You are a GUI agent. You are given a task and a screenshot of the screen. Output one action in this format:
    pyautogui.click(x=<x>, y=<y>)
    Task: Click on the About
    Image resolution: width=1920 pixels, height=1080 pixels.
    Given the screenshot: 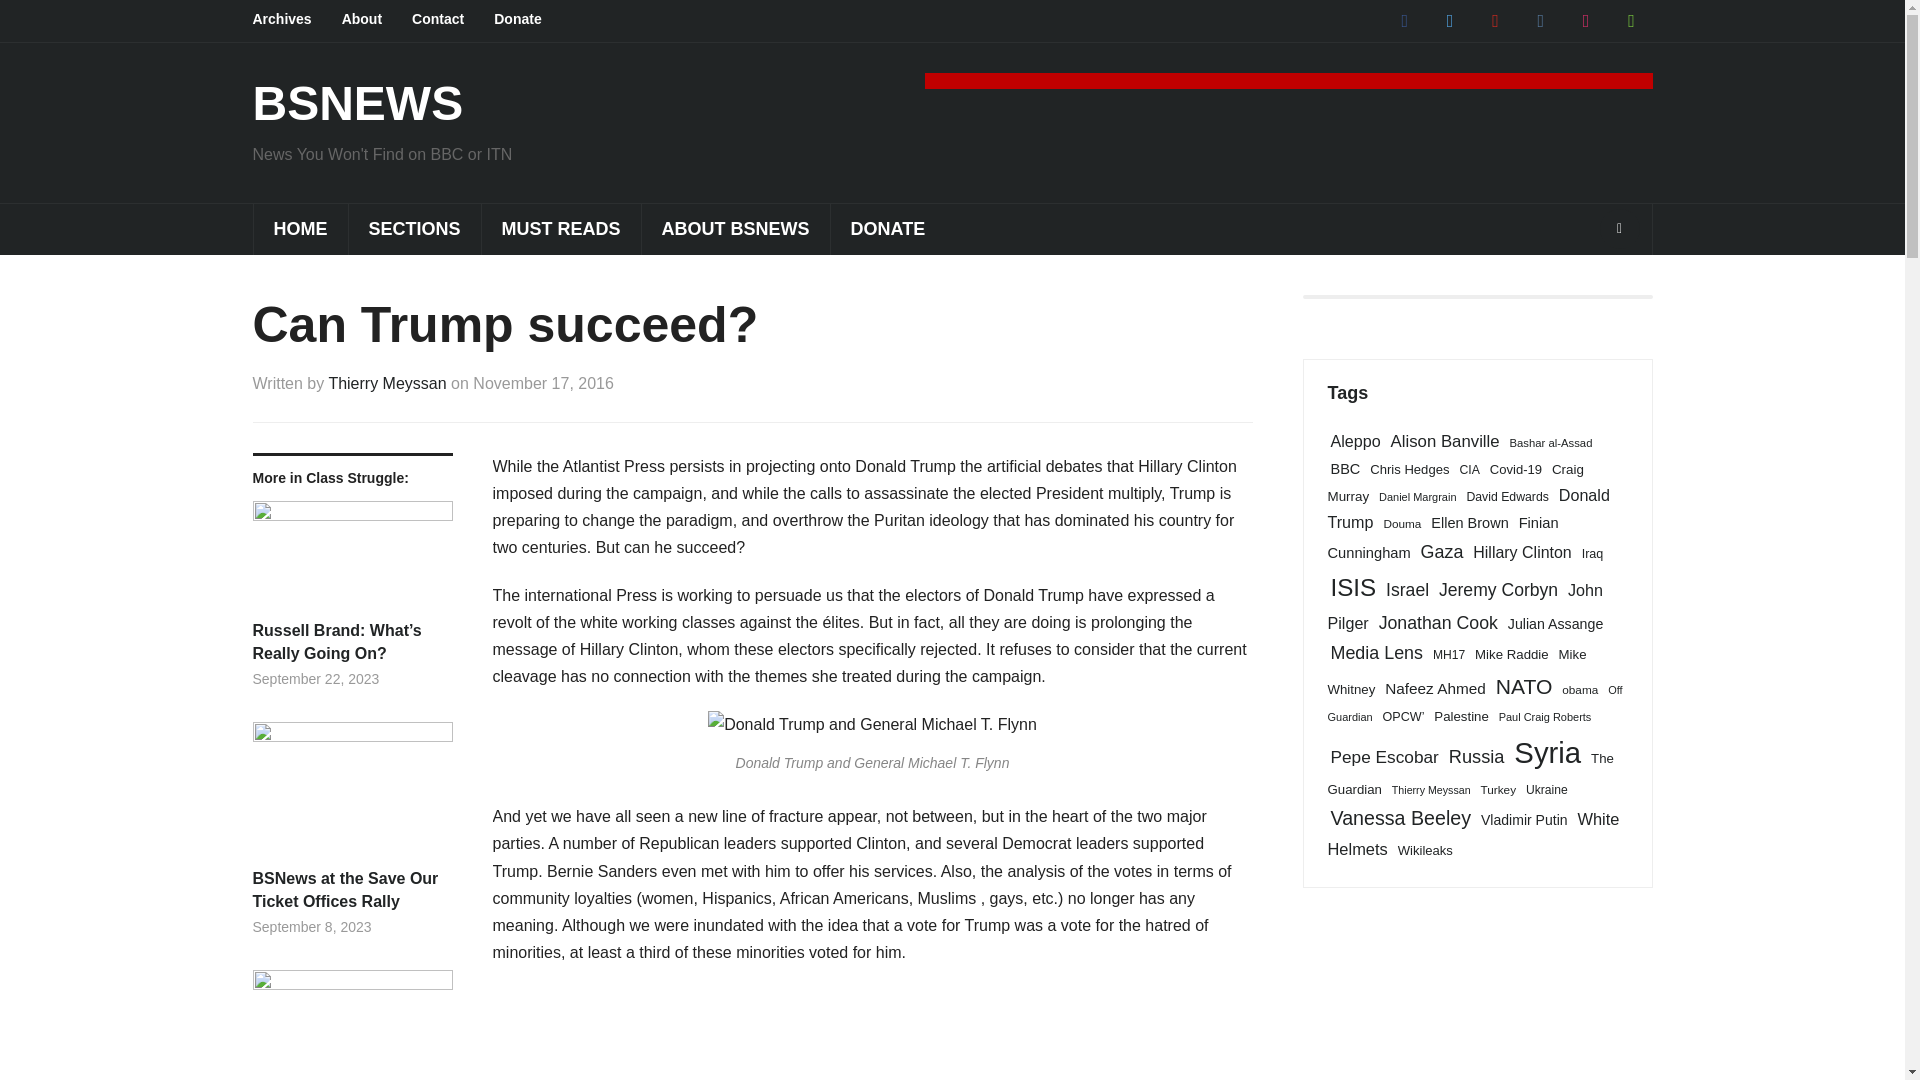 What is the action you would take?
    pyautogui.click(x=376, y=20)
    